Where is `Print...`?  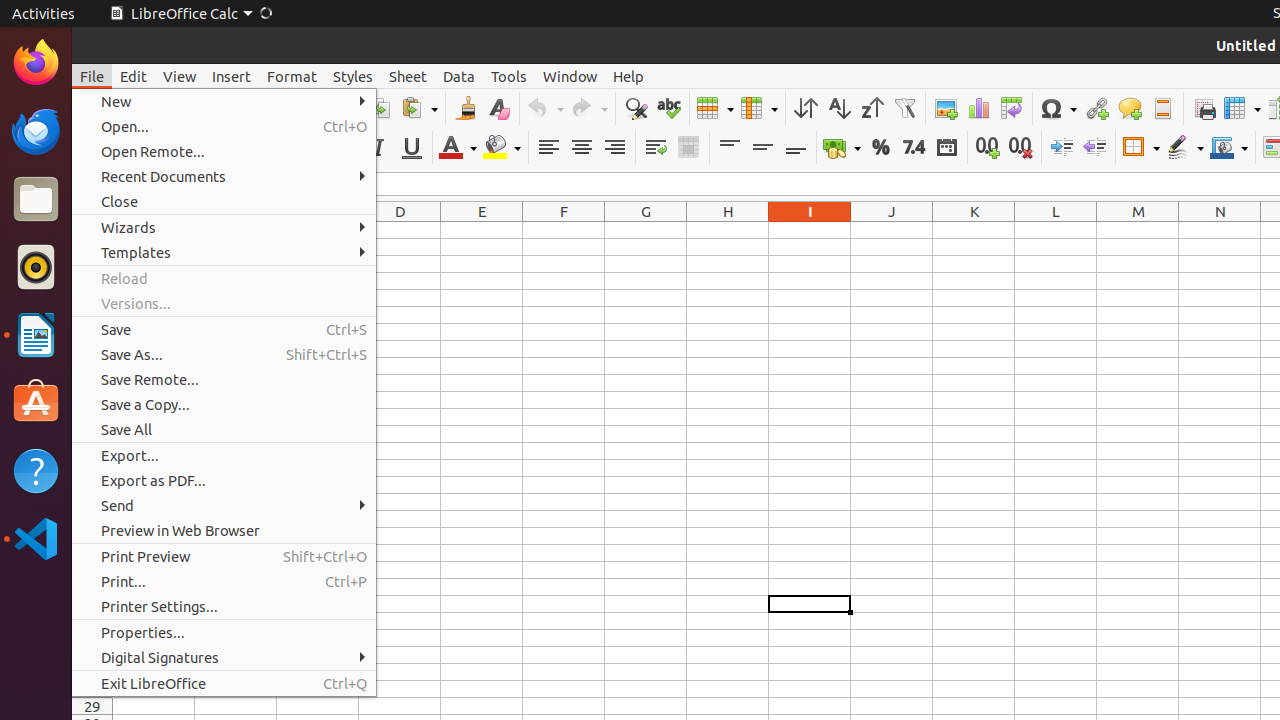 Print... is located at coordinates (224, 582).